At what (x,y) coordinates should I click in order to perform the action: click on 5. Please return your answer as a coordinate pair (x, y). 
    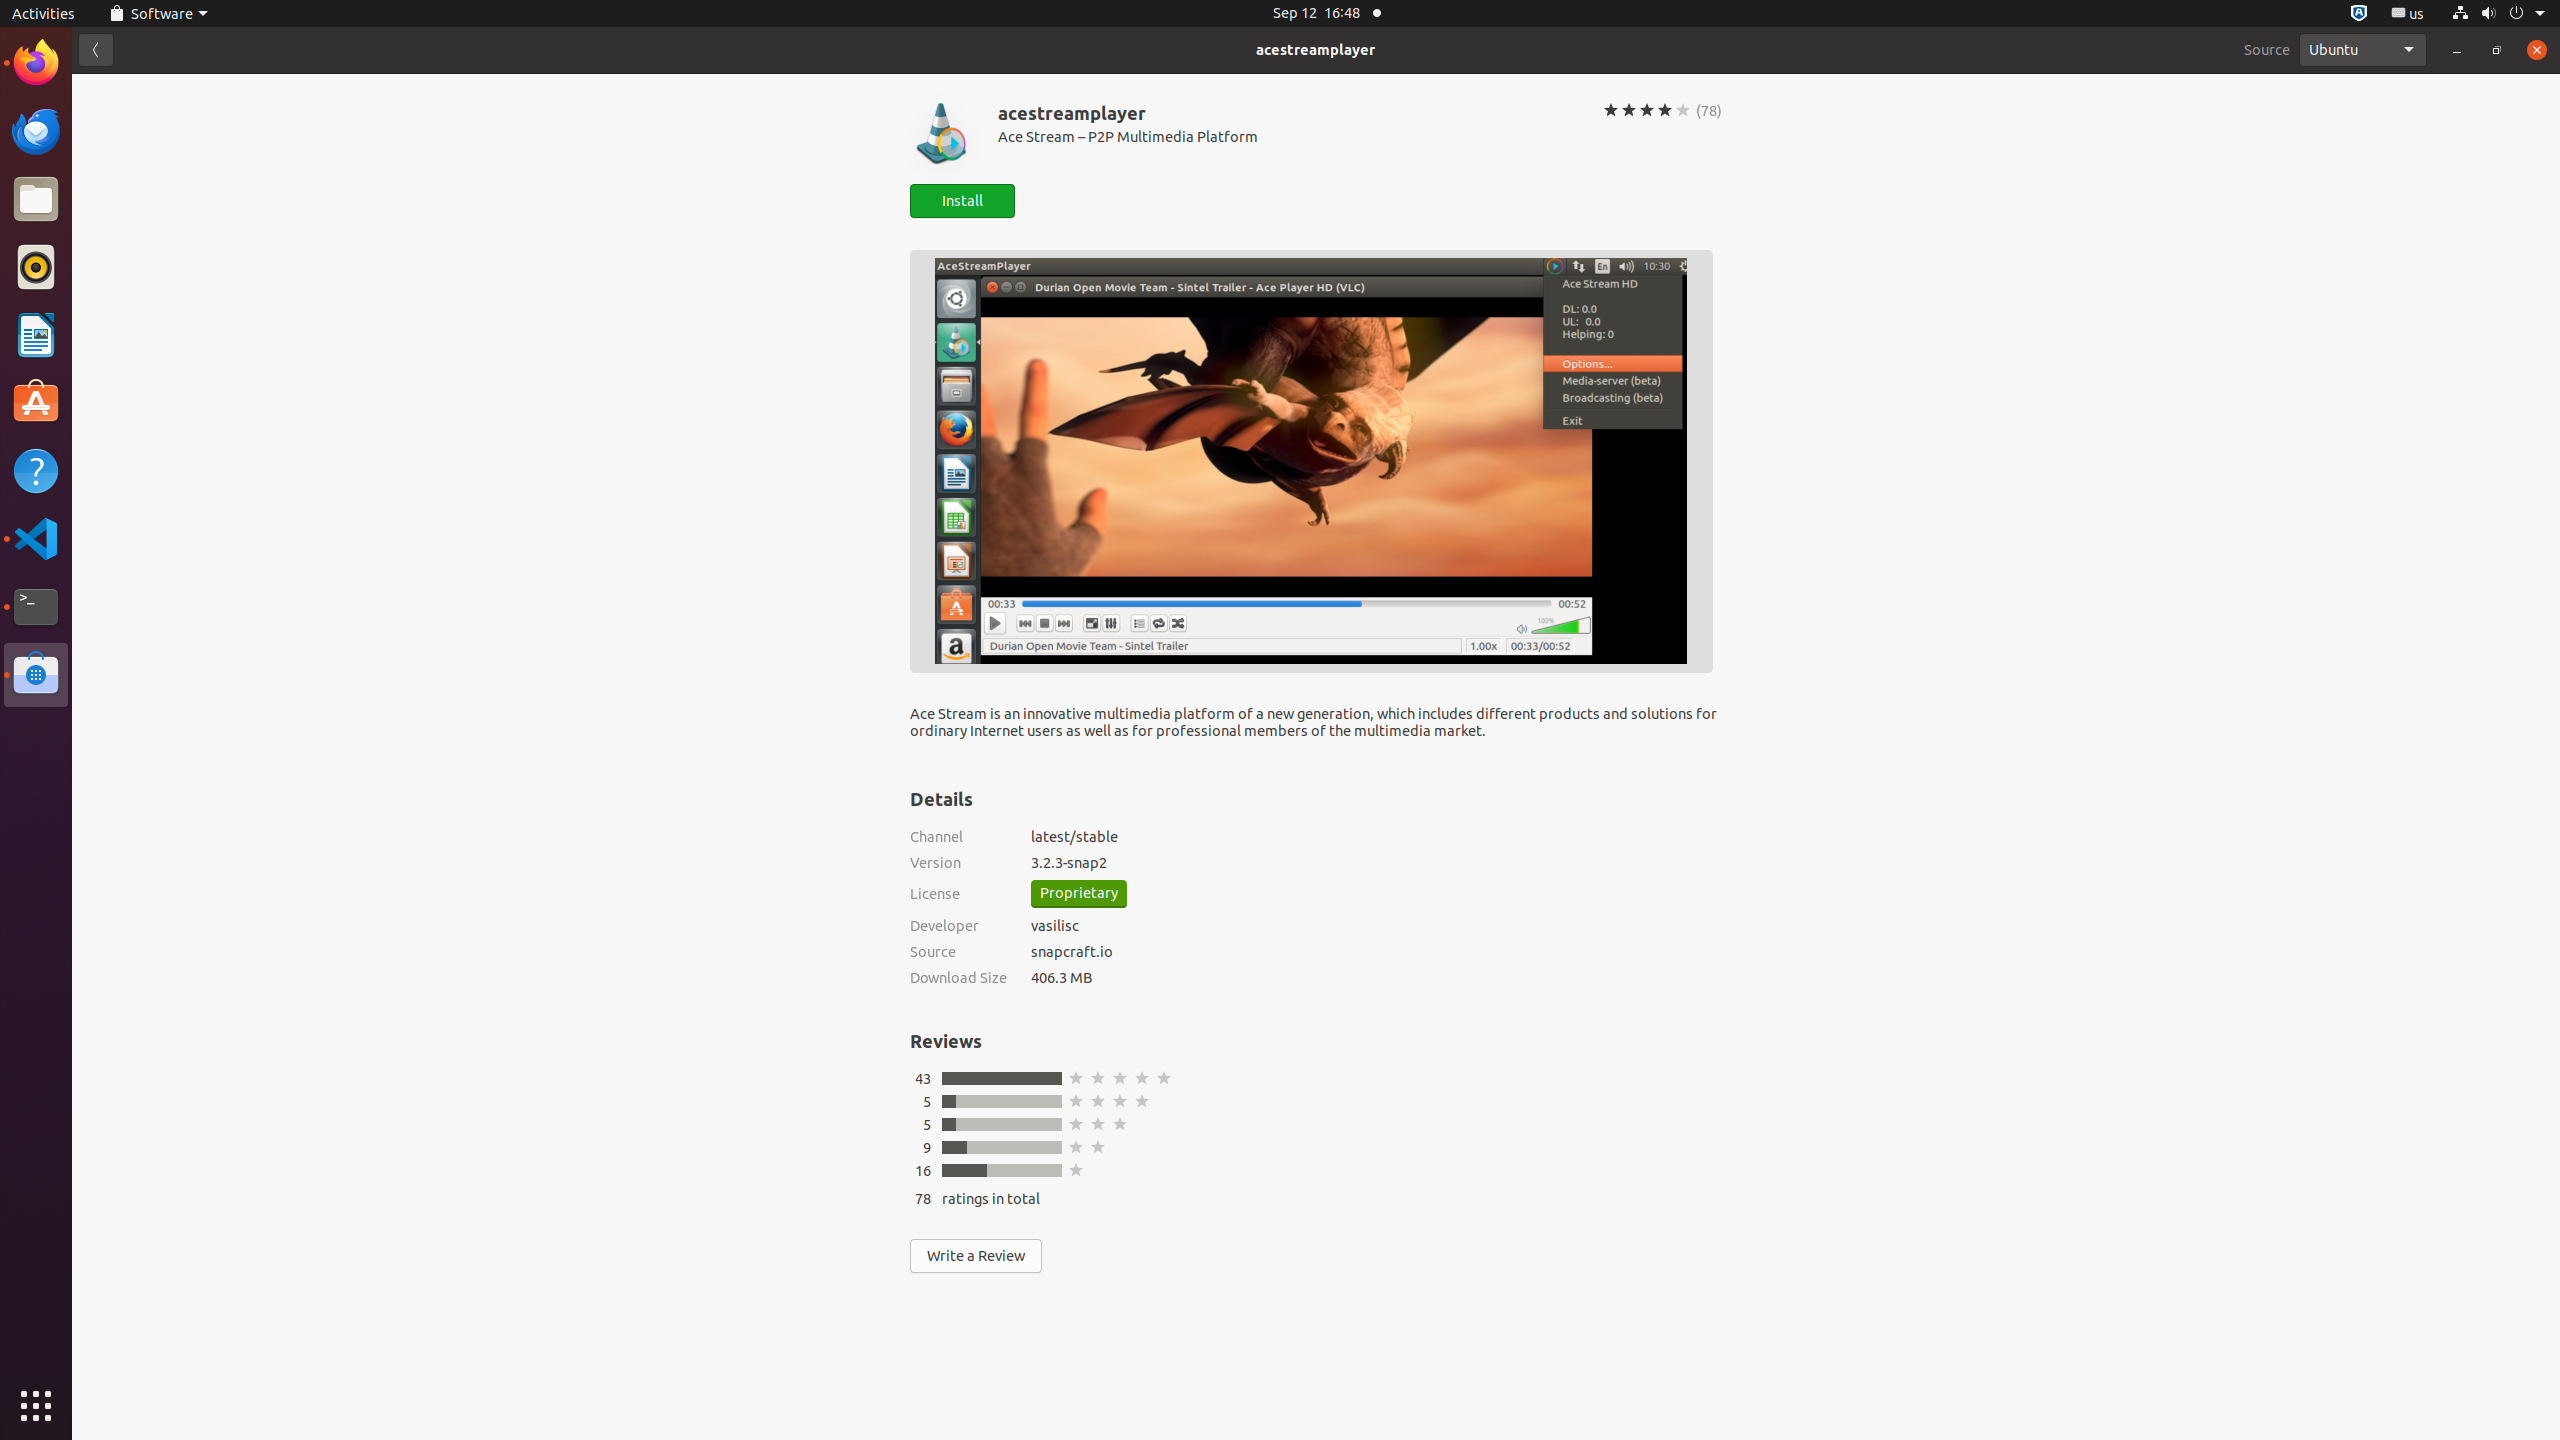
    Looking at the image, I should click on (927, 1124).